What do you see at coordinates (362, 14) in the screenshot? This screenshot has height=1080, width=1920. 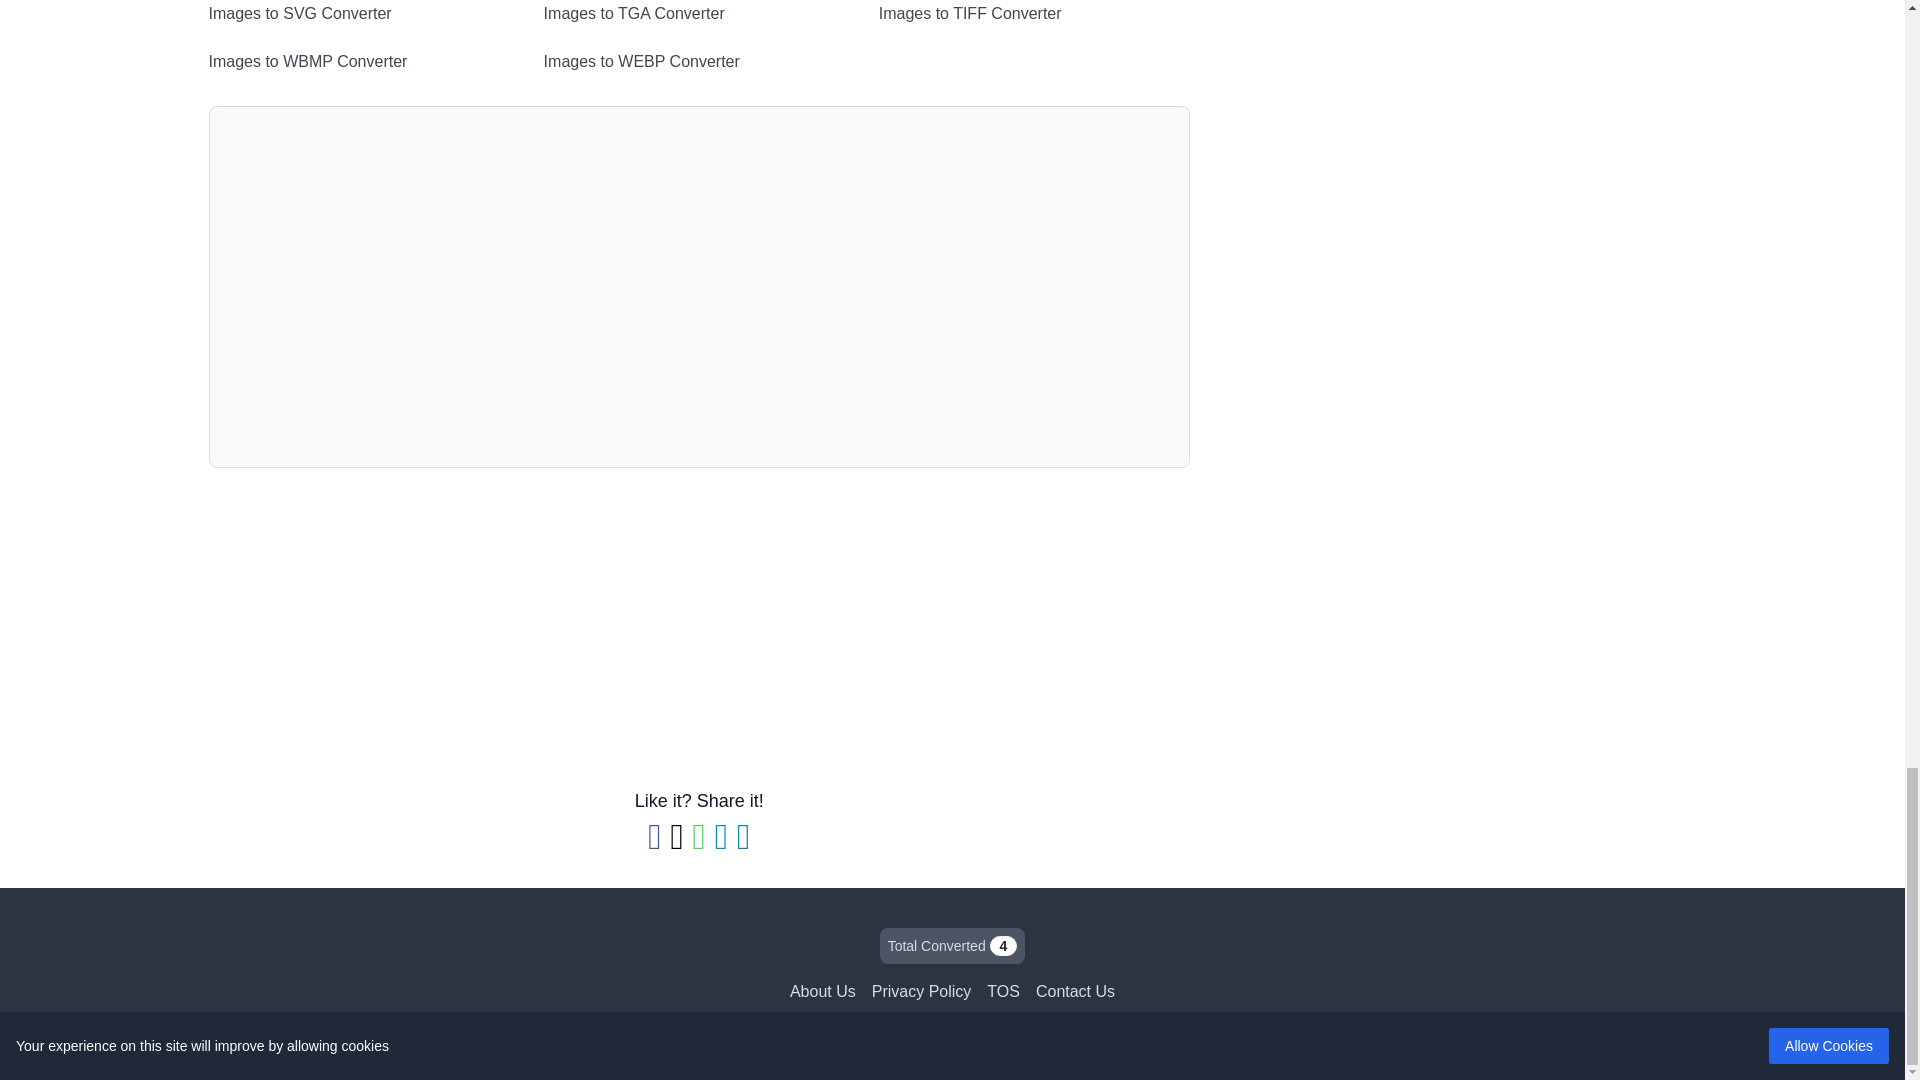 I see `Images to SVG Converter` at bounding box center [362, 14].